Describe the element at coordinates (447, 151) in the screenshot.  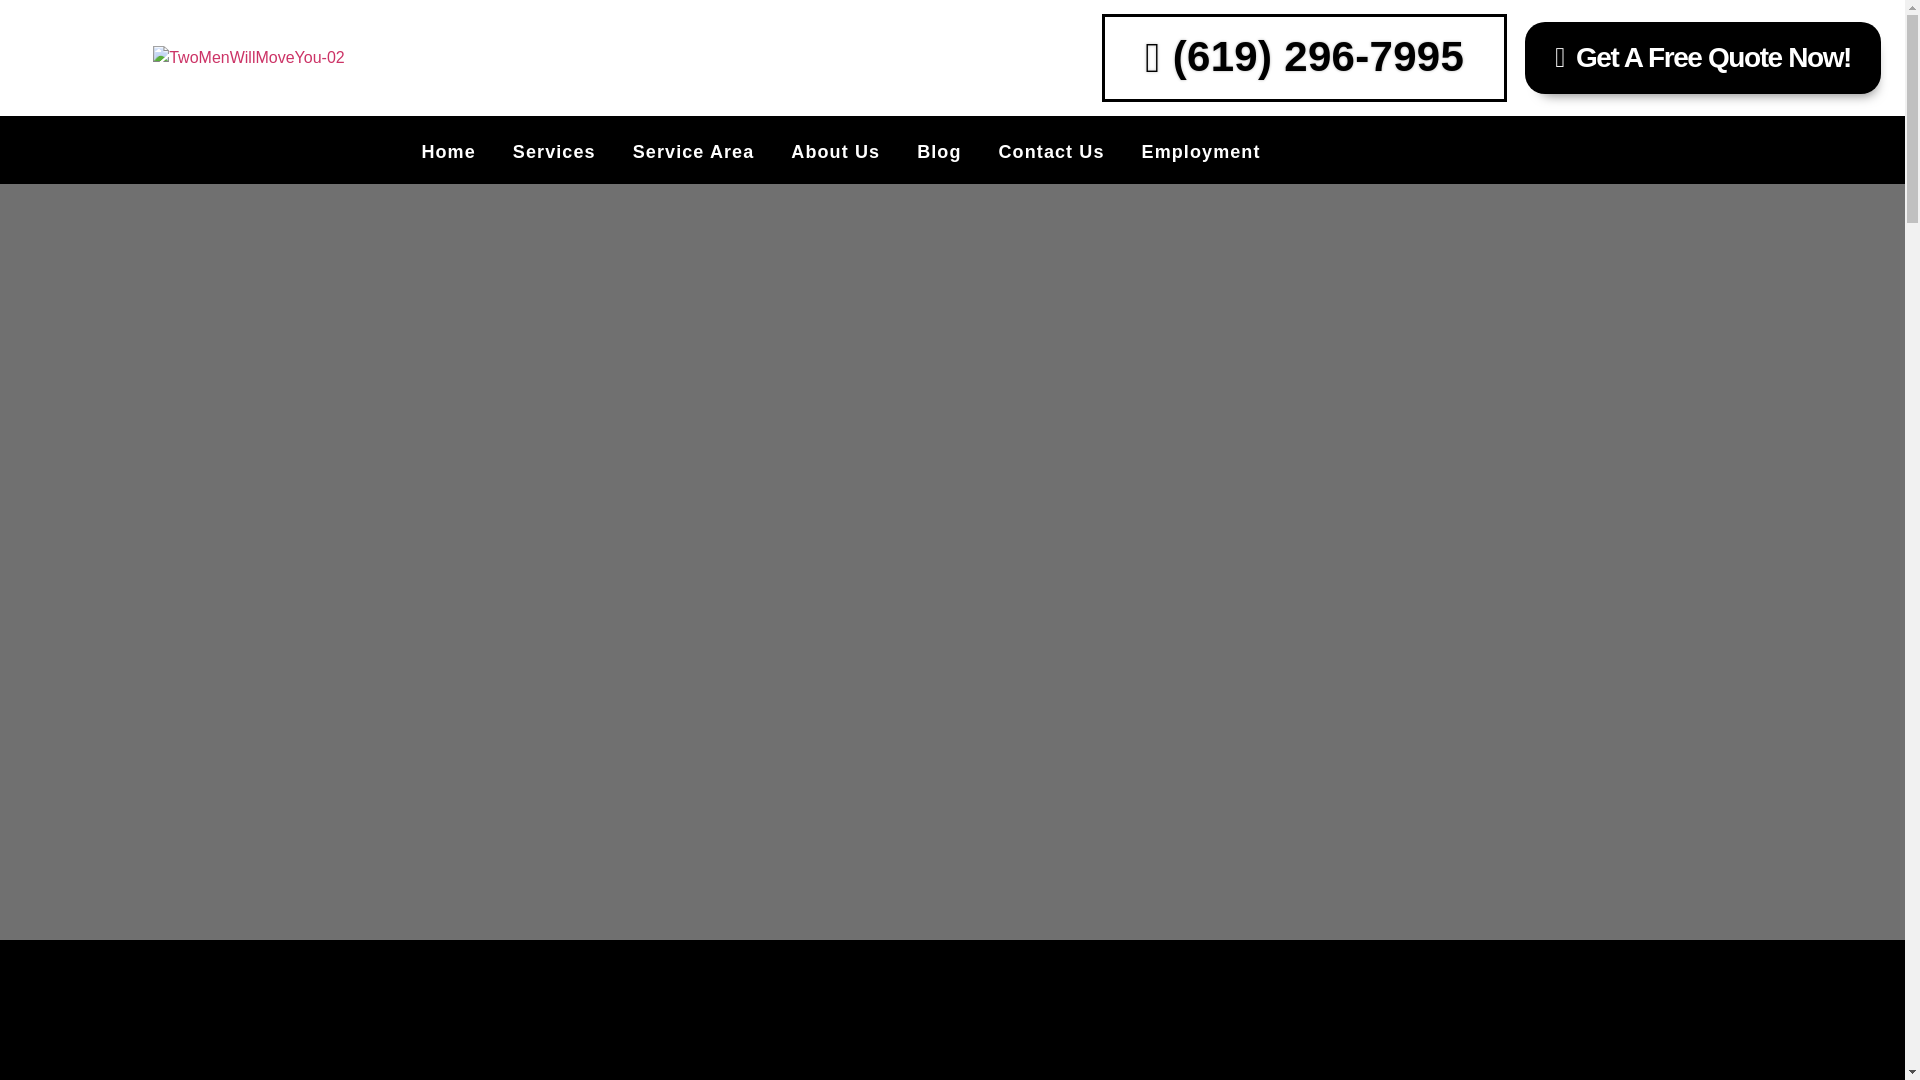
I see `Home` at that location.